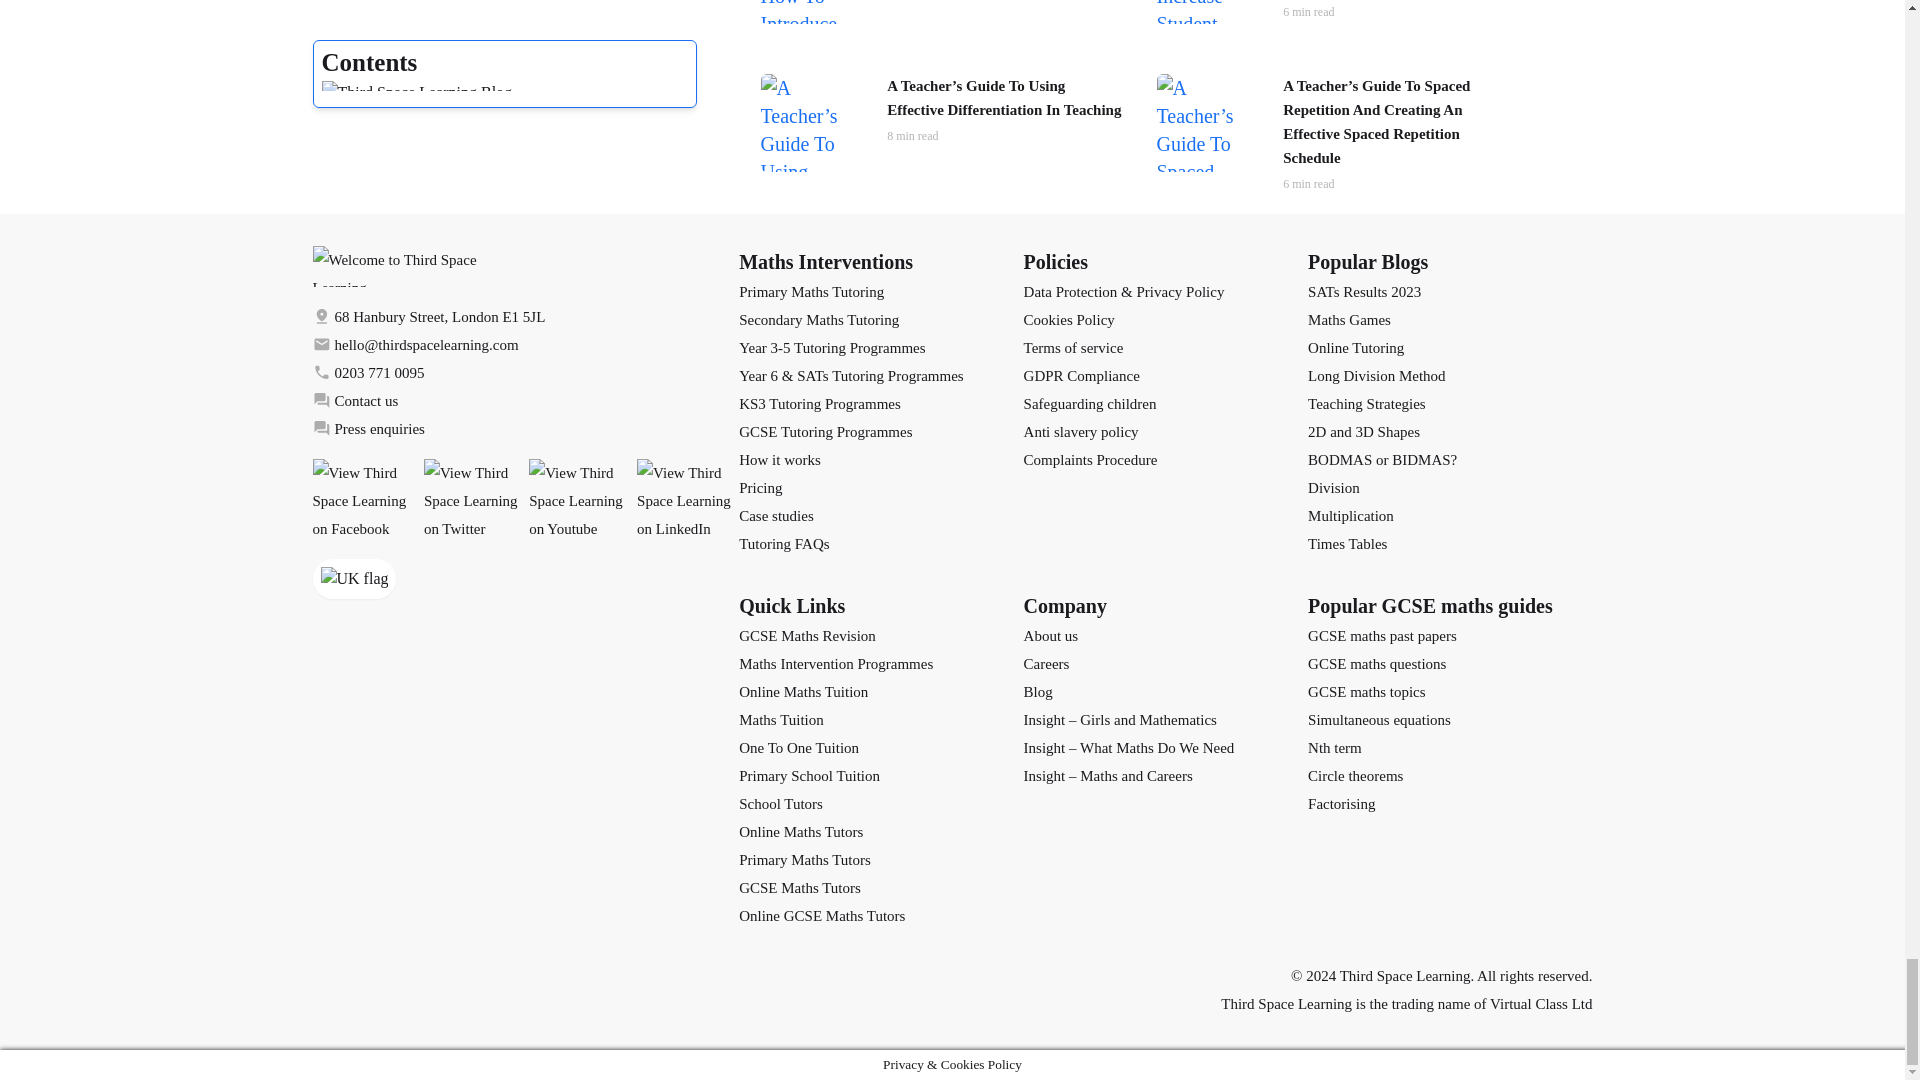 The width and height of the screenshot is (1920, 1080). What do you see at coordinates (525, 428) in the screenshot?
I see `Press information` at bounding box center [525, 428].